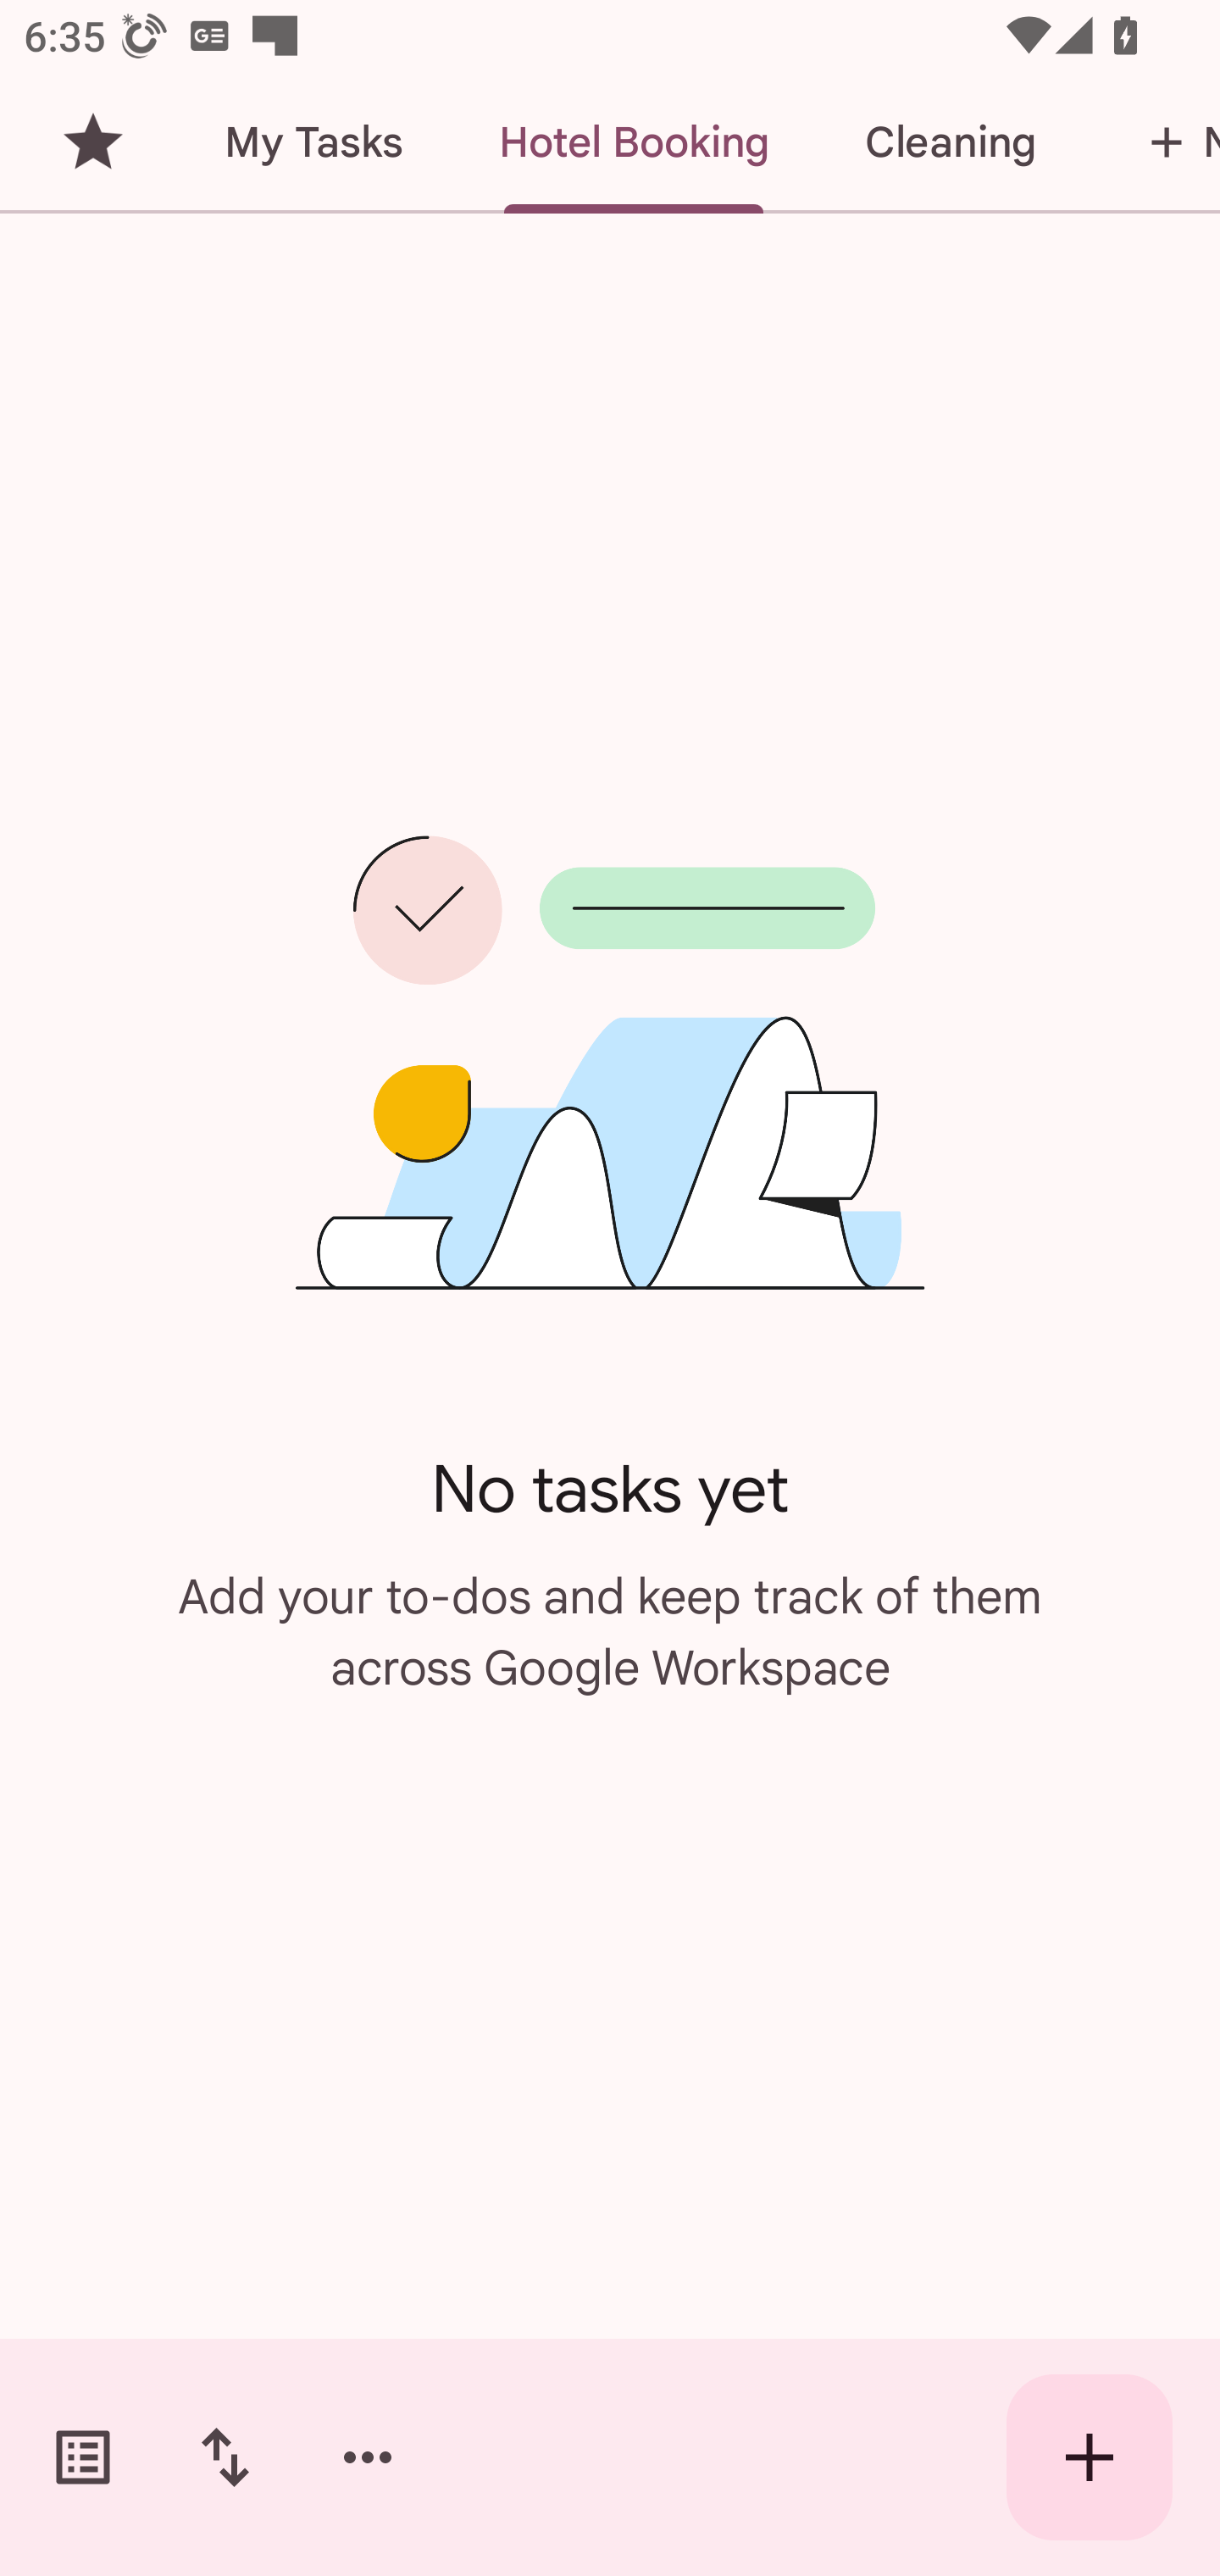  I want to click on Change sort order, so click(225, 2457).